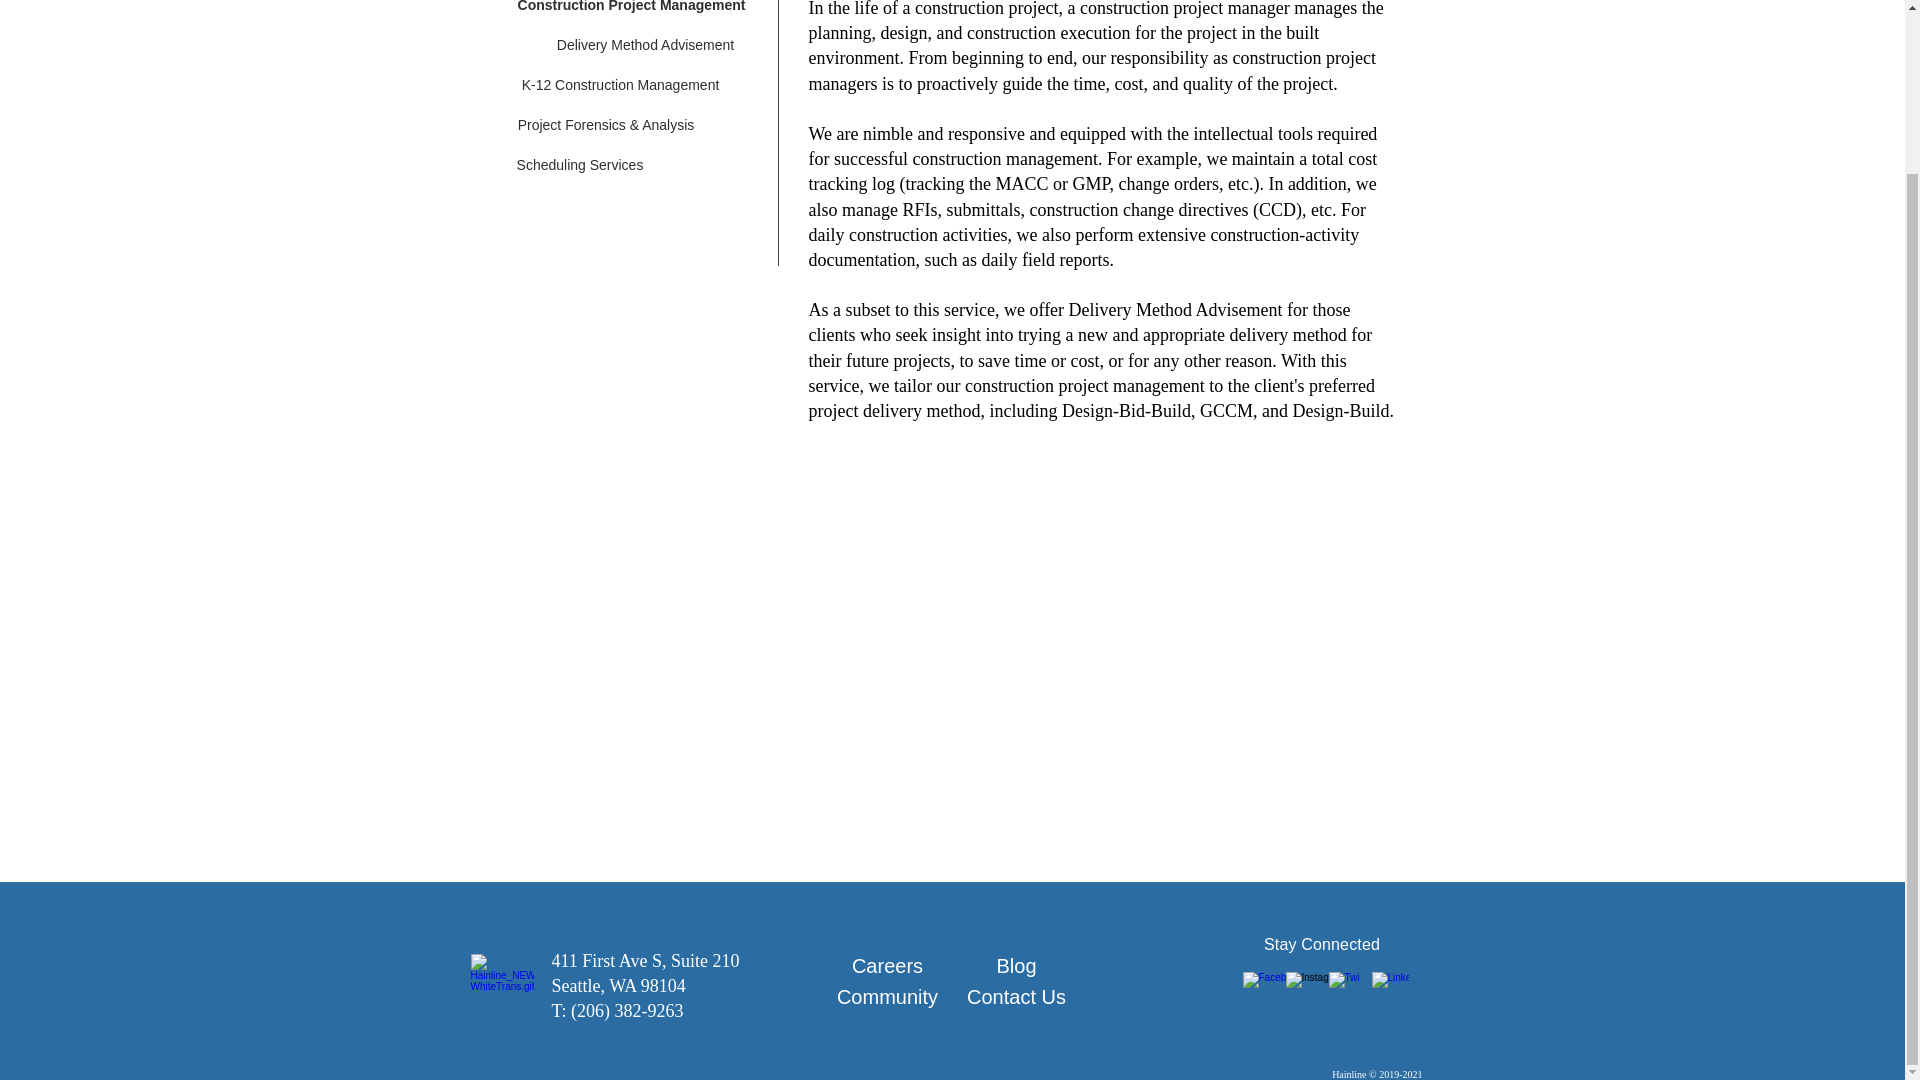 Image resolution: width=1920 pixels, height=1080 pixels. I want to click on Blog, so click(1017, 966).